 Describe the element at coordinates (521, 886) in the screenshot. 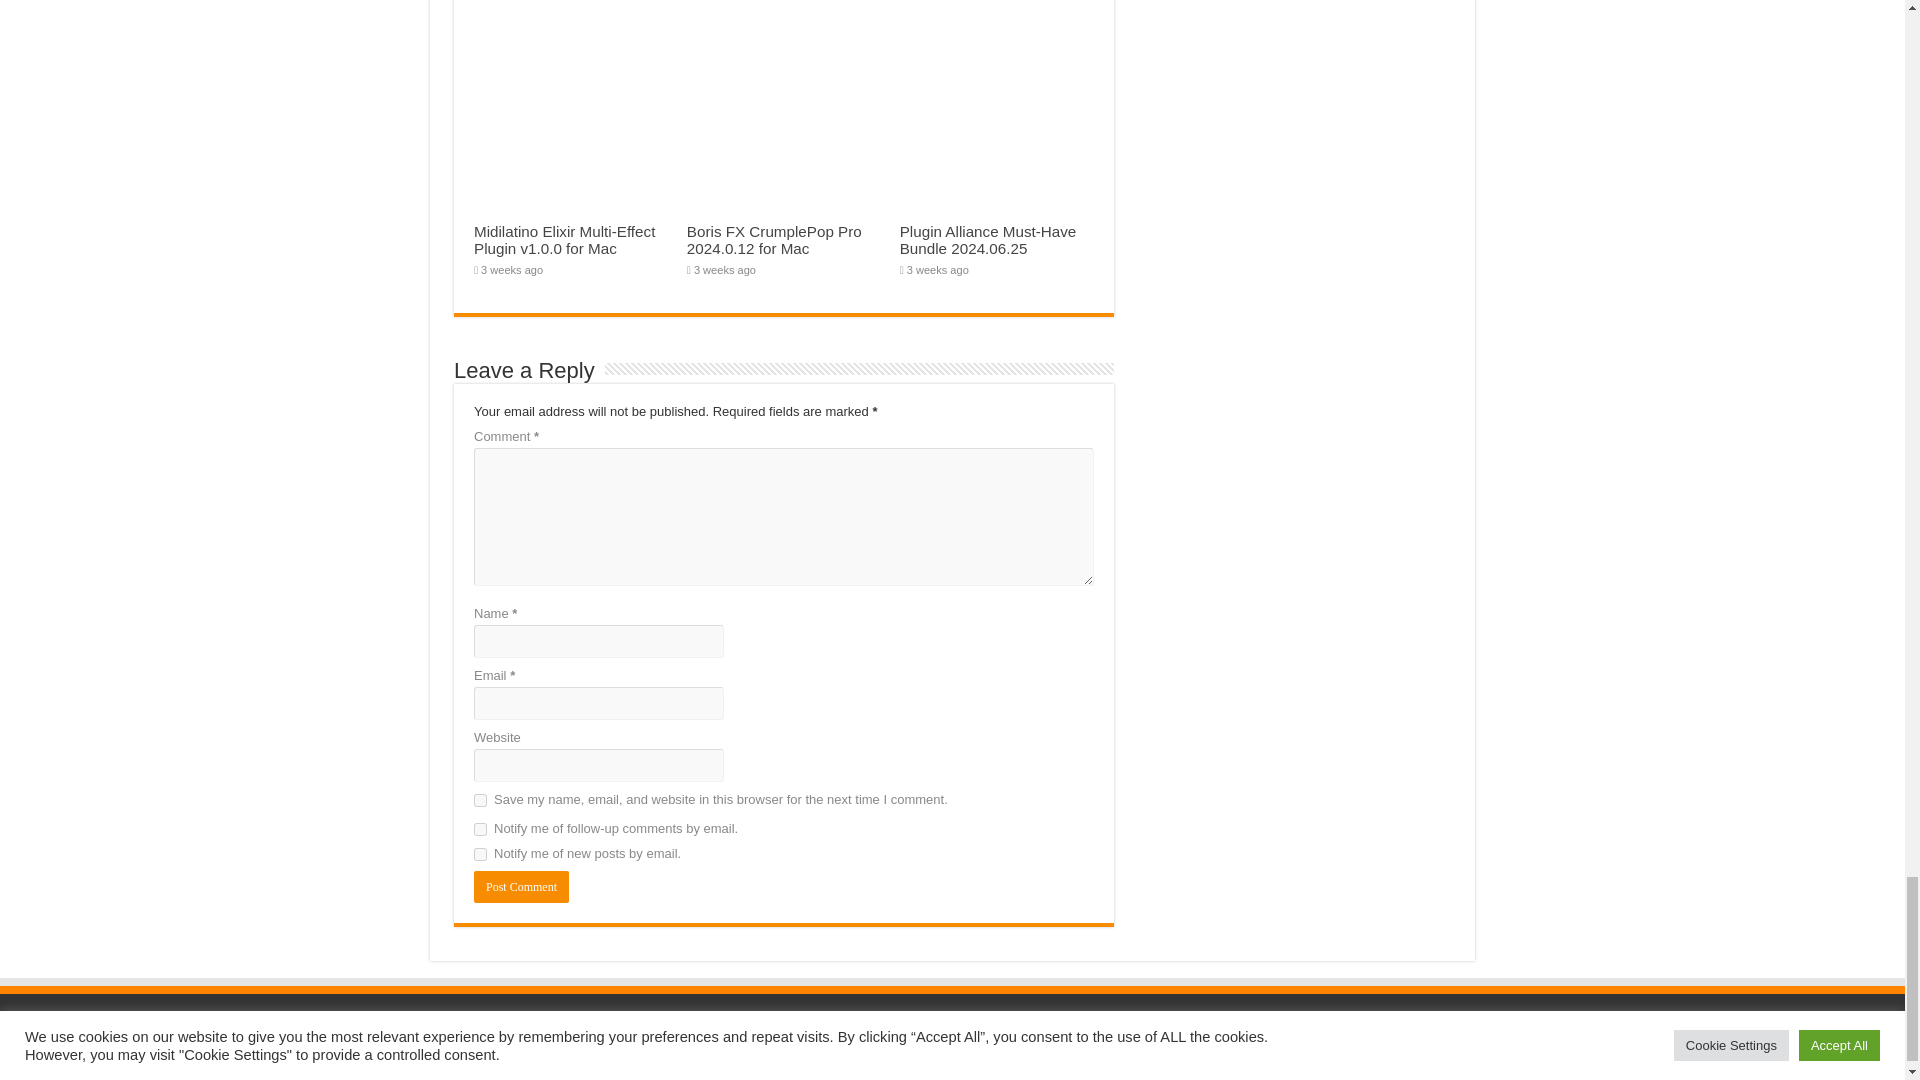

I see `Post Comment` at that location.